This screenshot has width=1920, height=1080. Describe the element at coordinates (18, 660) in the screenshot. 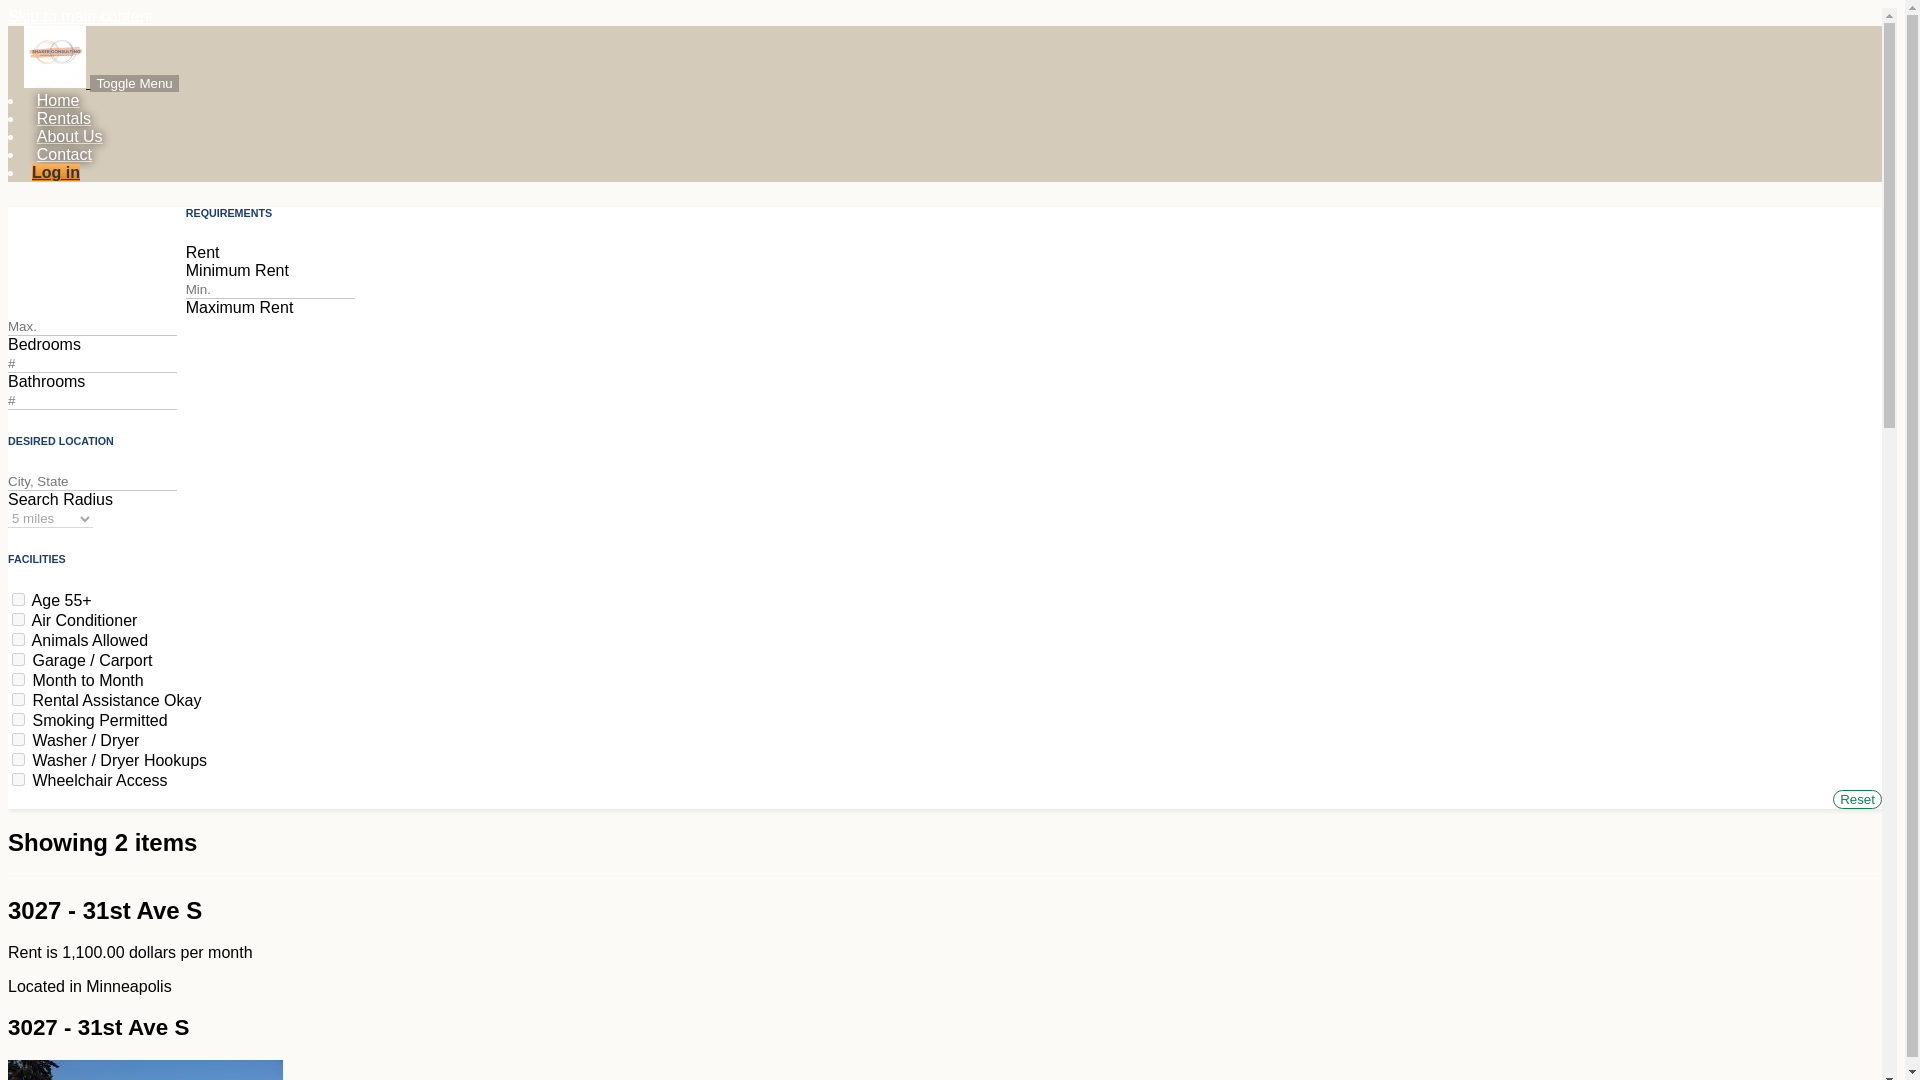

I see `1` at that location.